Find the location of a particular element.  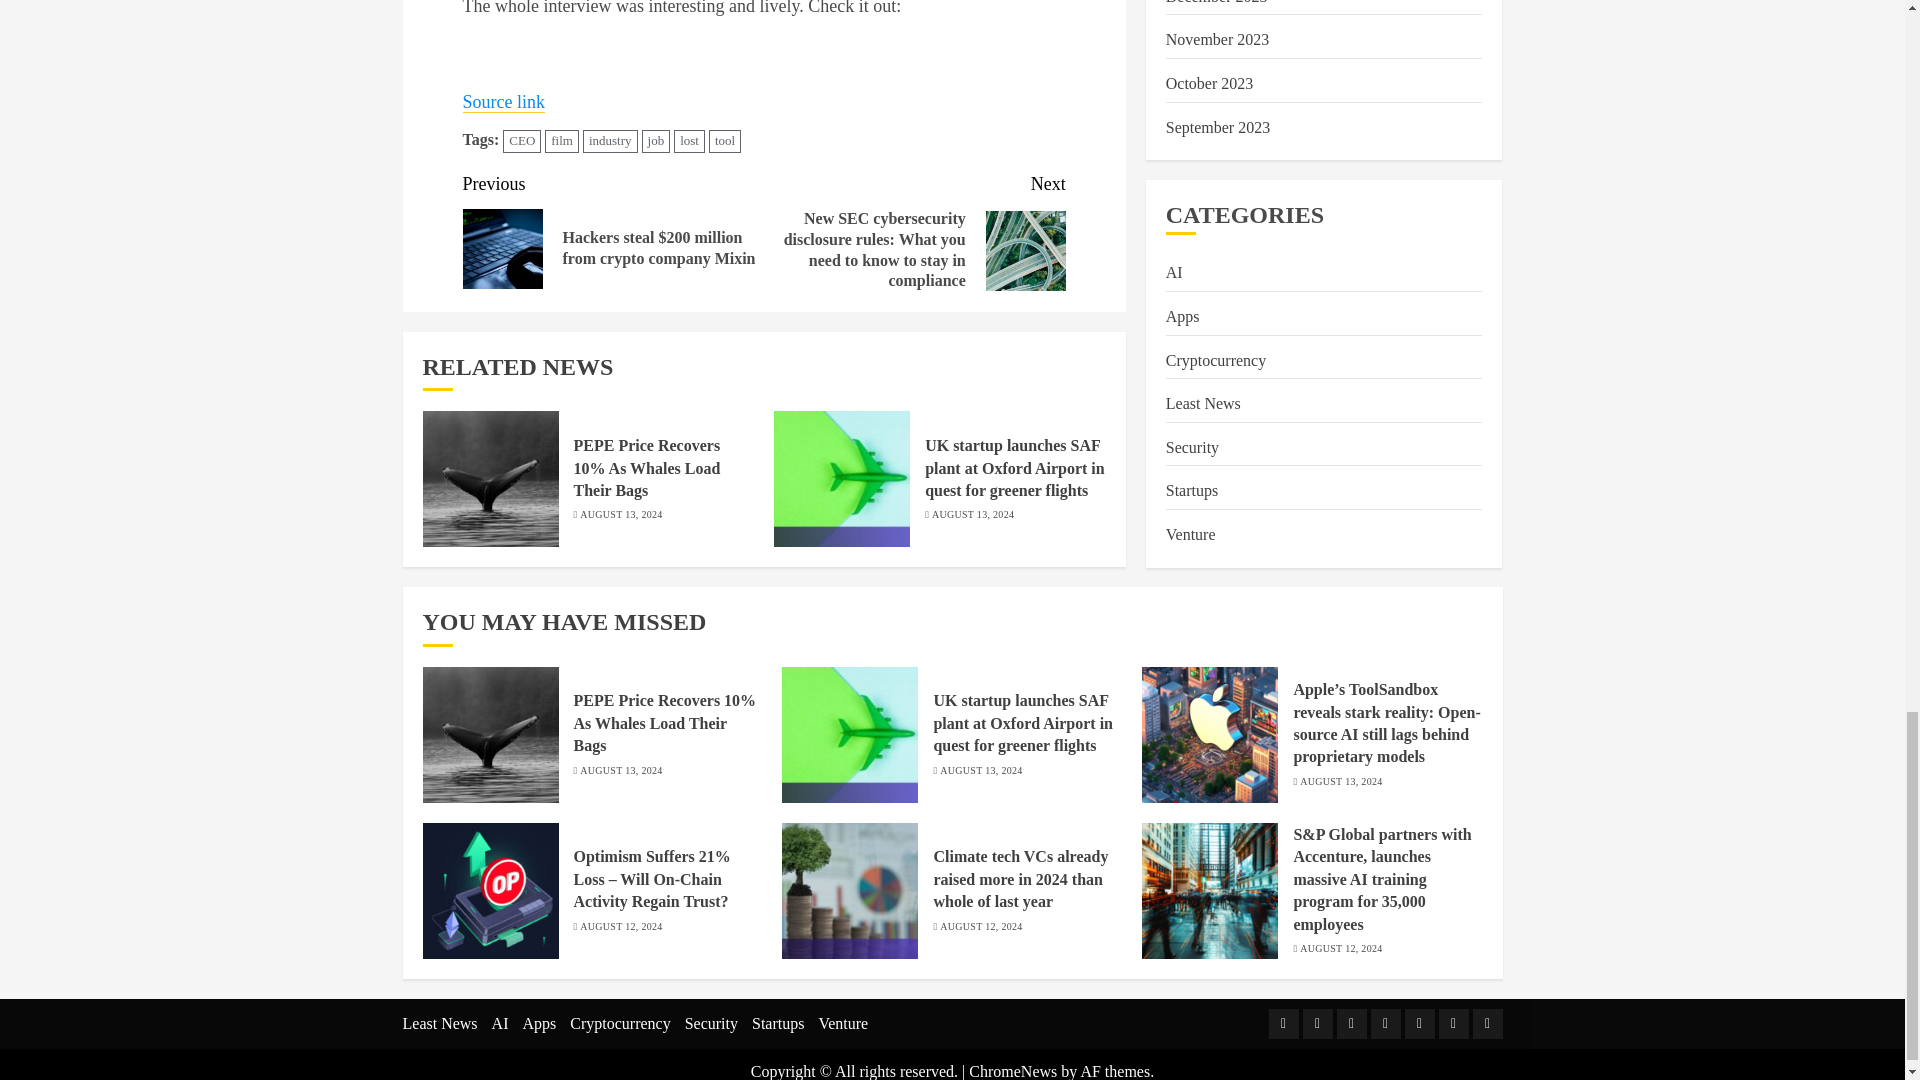

CEO is located at coordinates (522, 141).